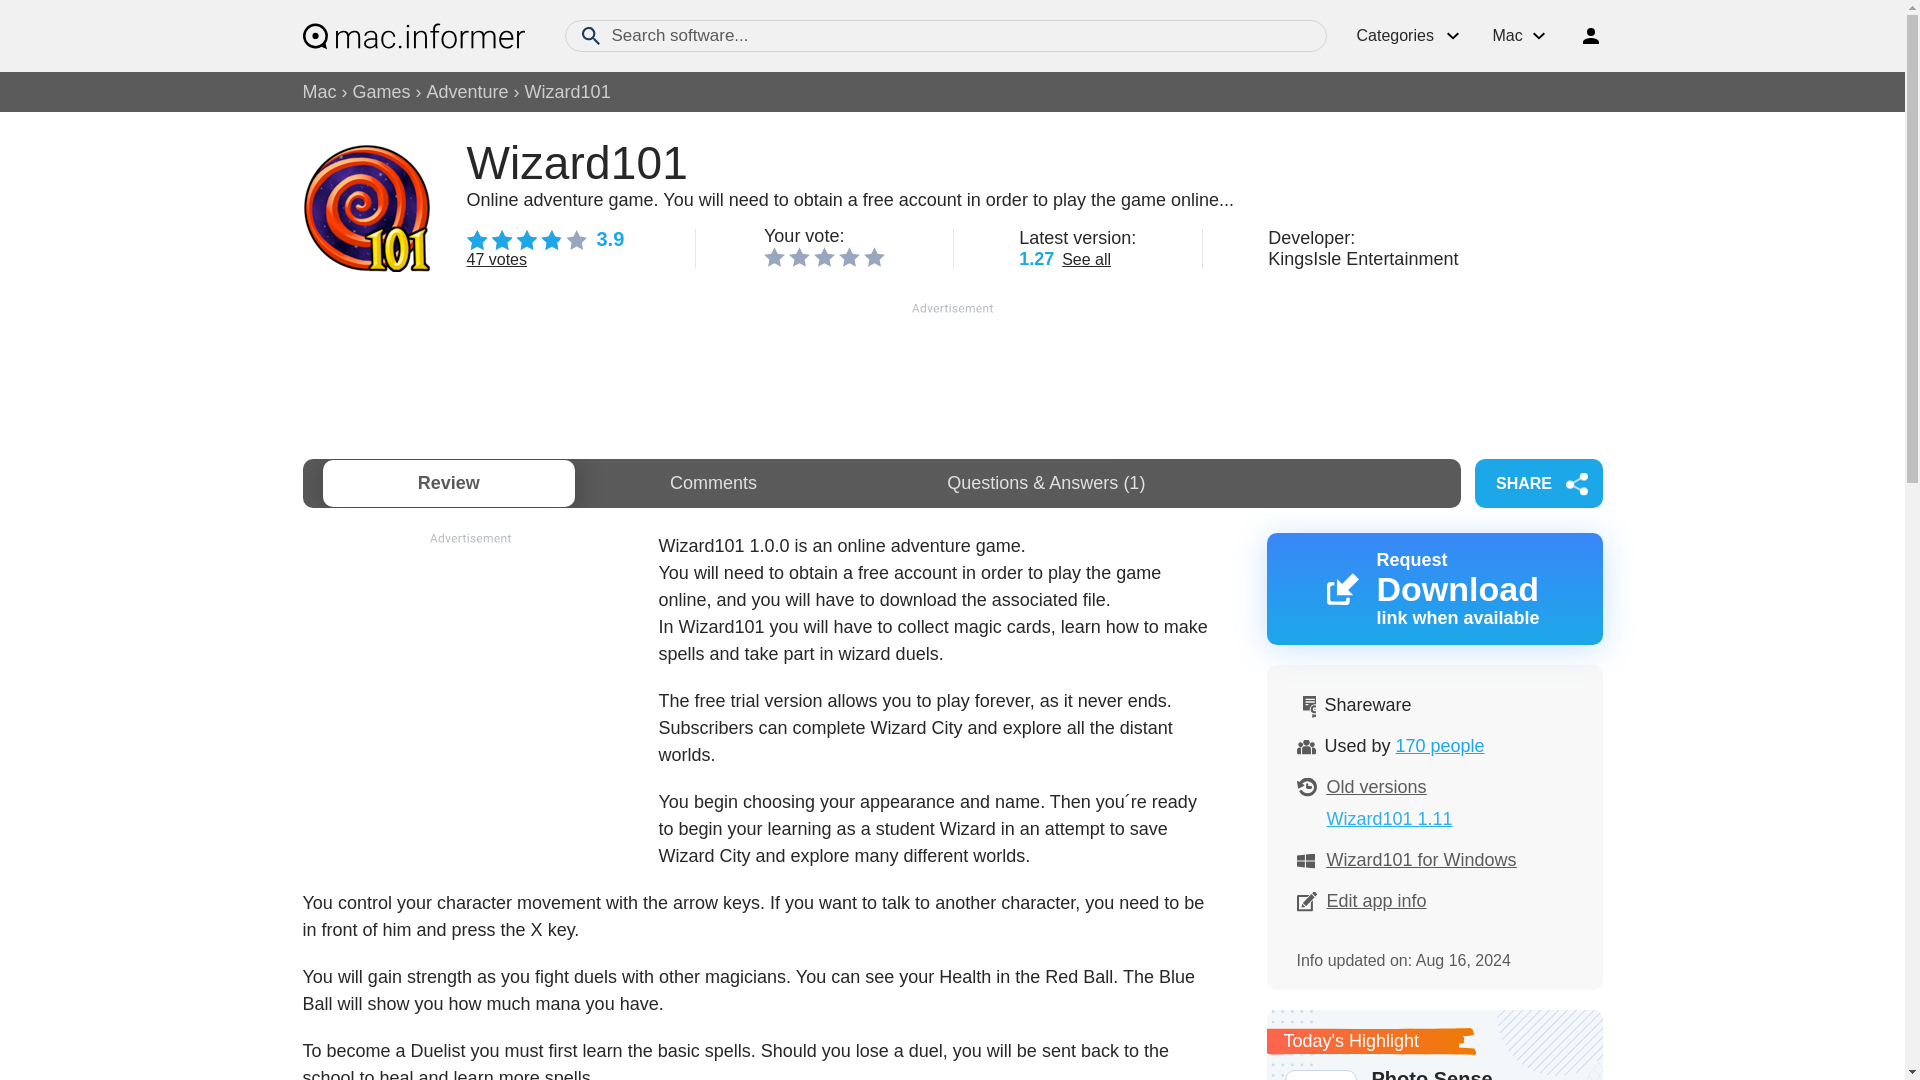 The image size is (1920, 1080). What do you see at coordinates (1434, 1072) in the screenshot?
I see `Photo Sense` at bounding box center [1434, 1072].